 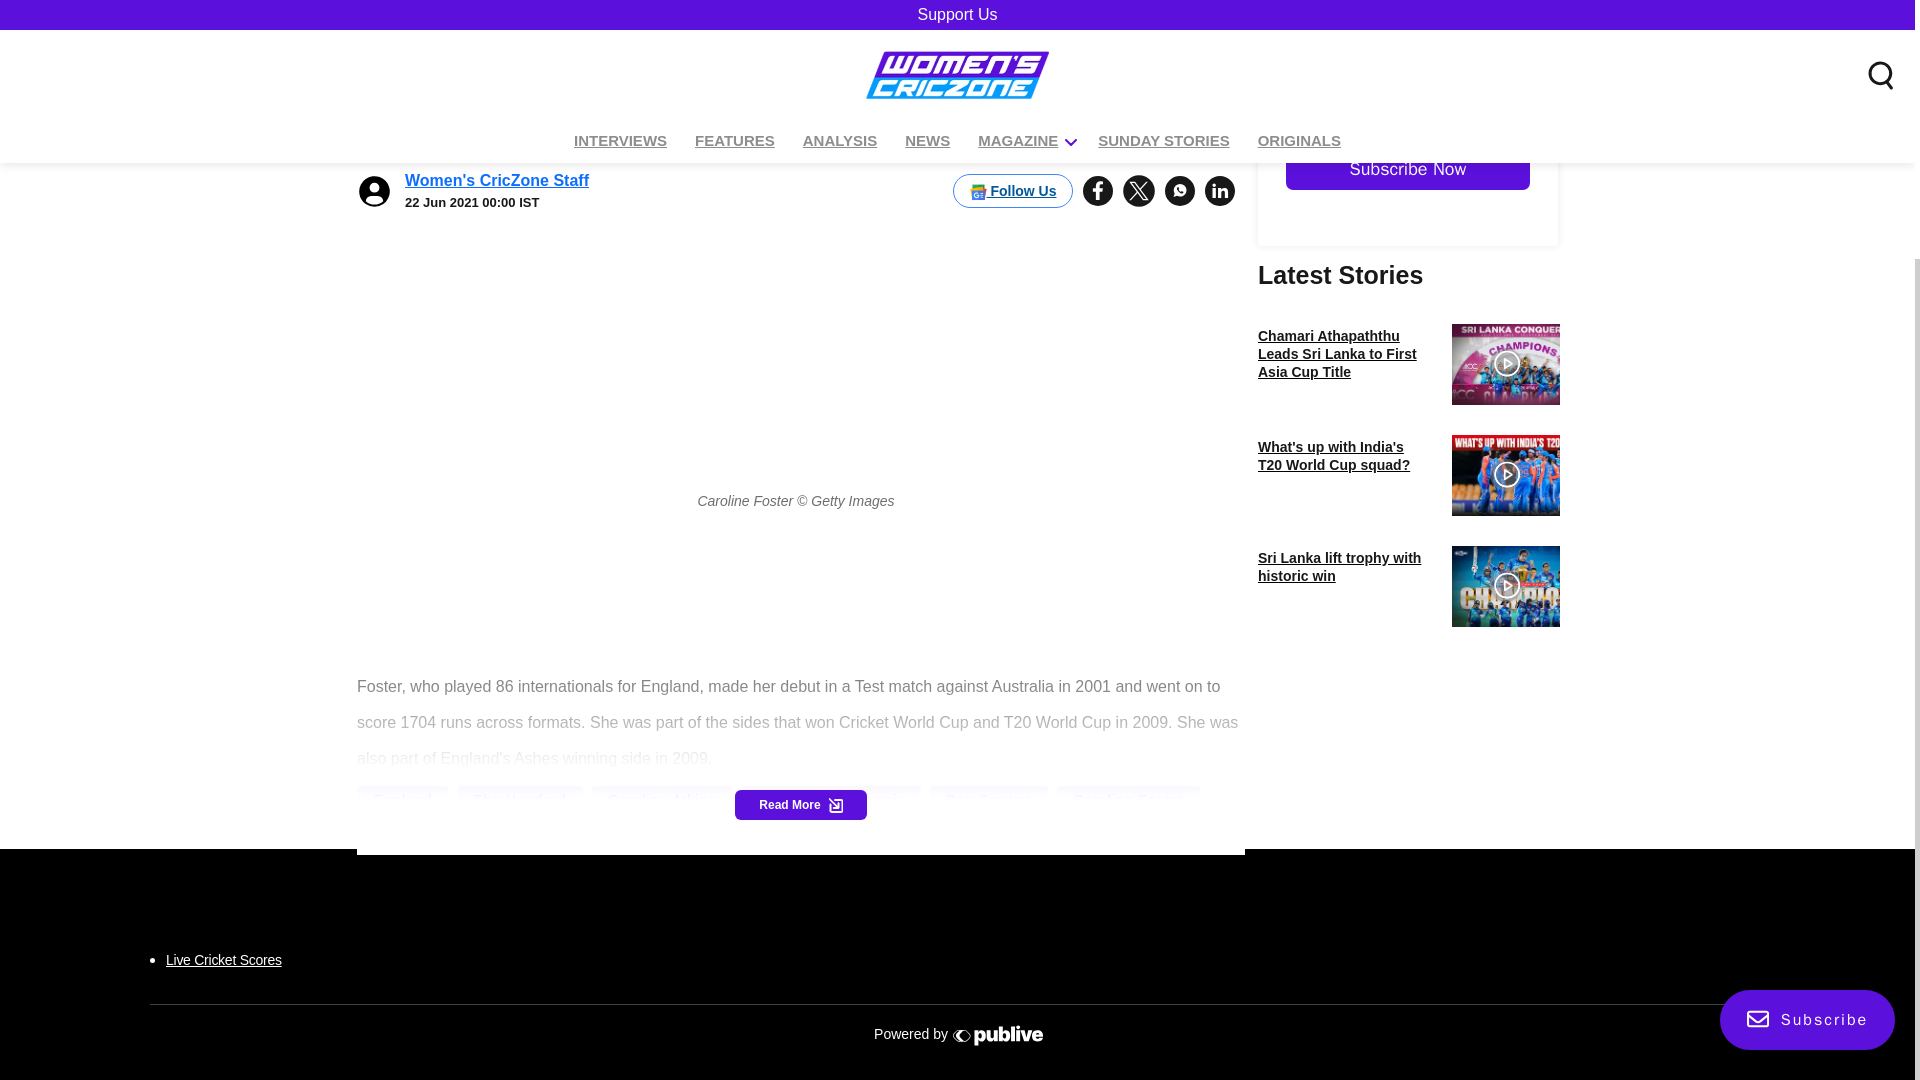 What do you see at coordinates (662, 800) in the screenshot?
I see `Caroline Atkins` at bounding box center [662, 800].